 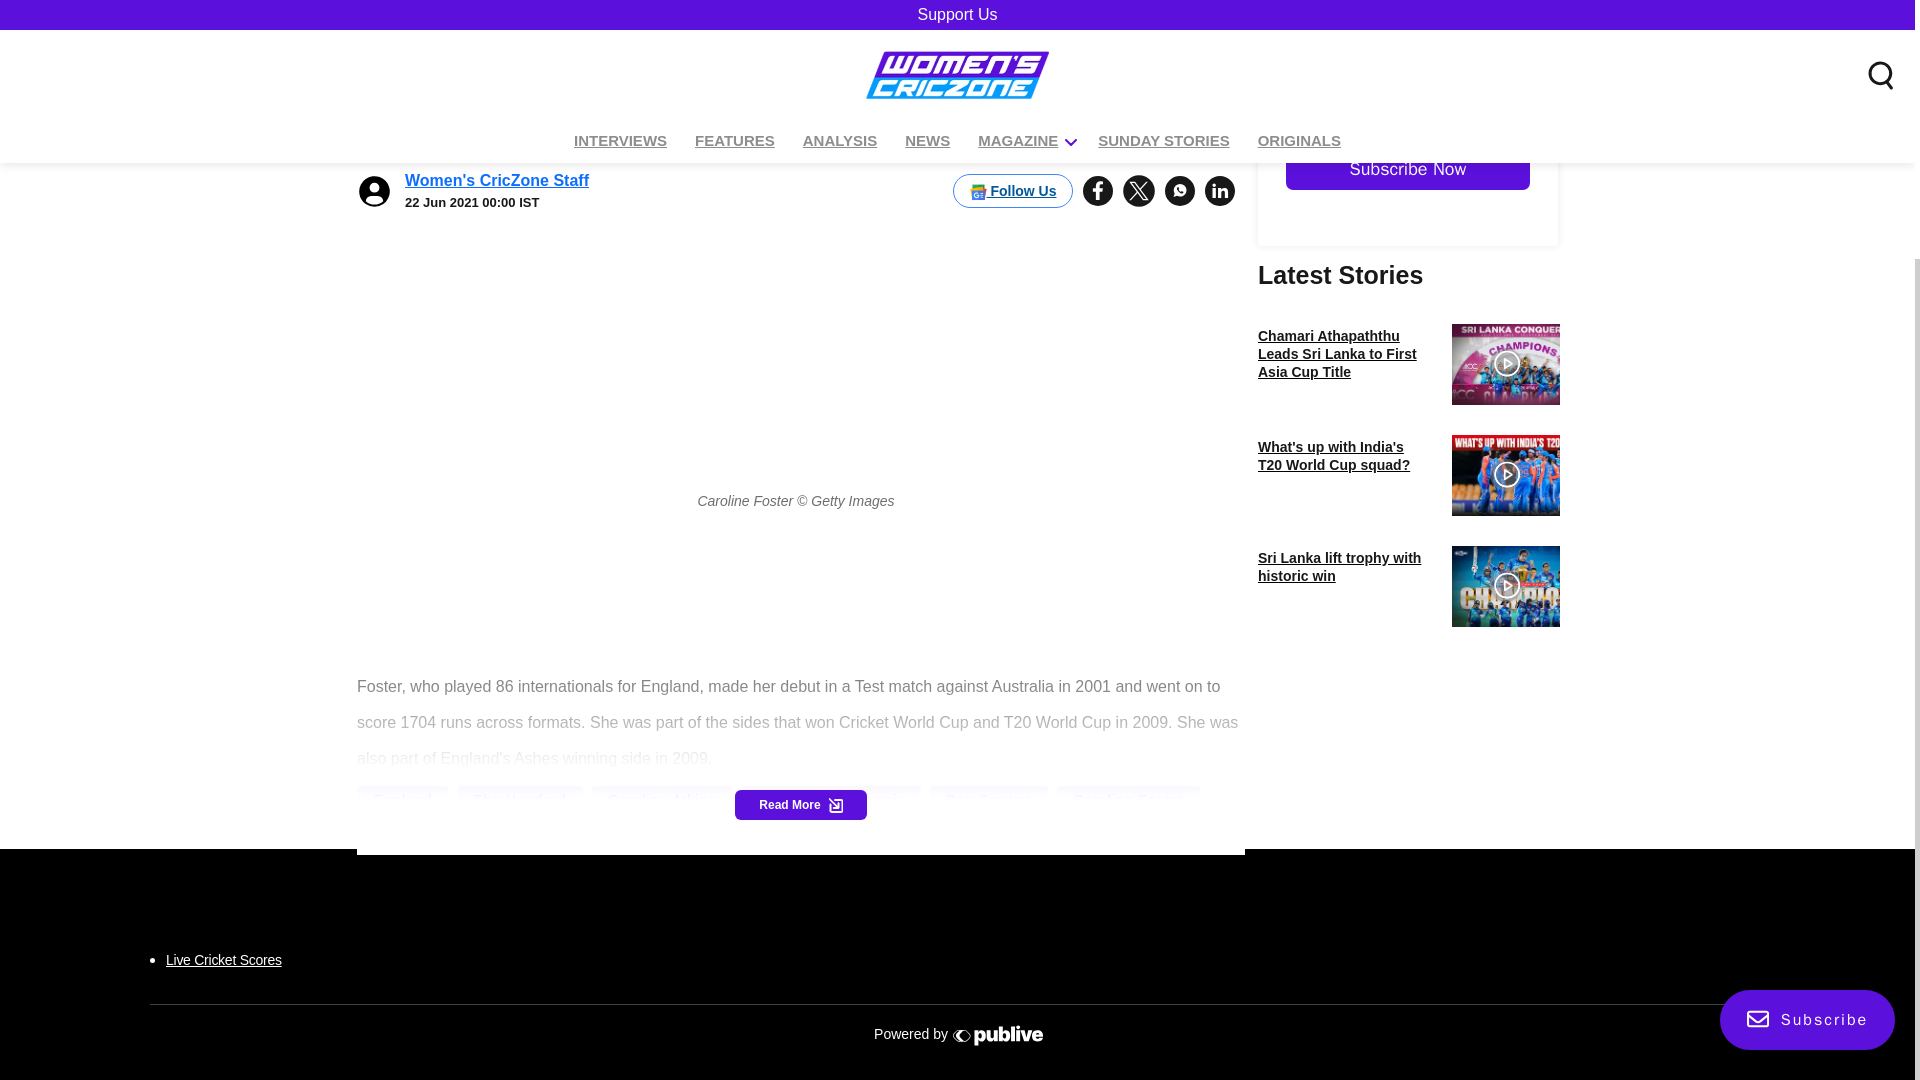 What do you see at coordinates (662, 800) in the screenshot?
I see `Caroline Atkins` at bounding box center [662, 800].